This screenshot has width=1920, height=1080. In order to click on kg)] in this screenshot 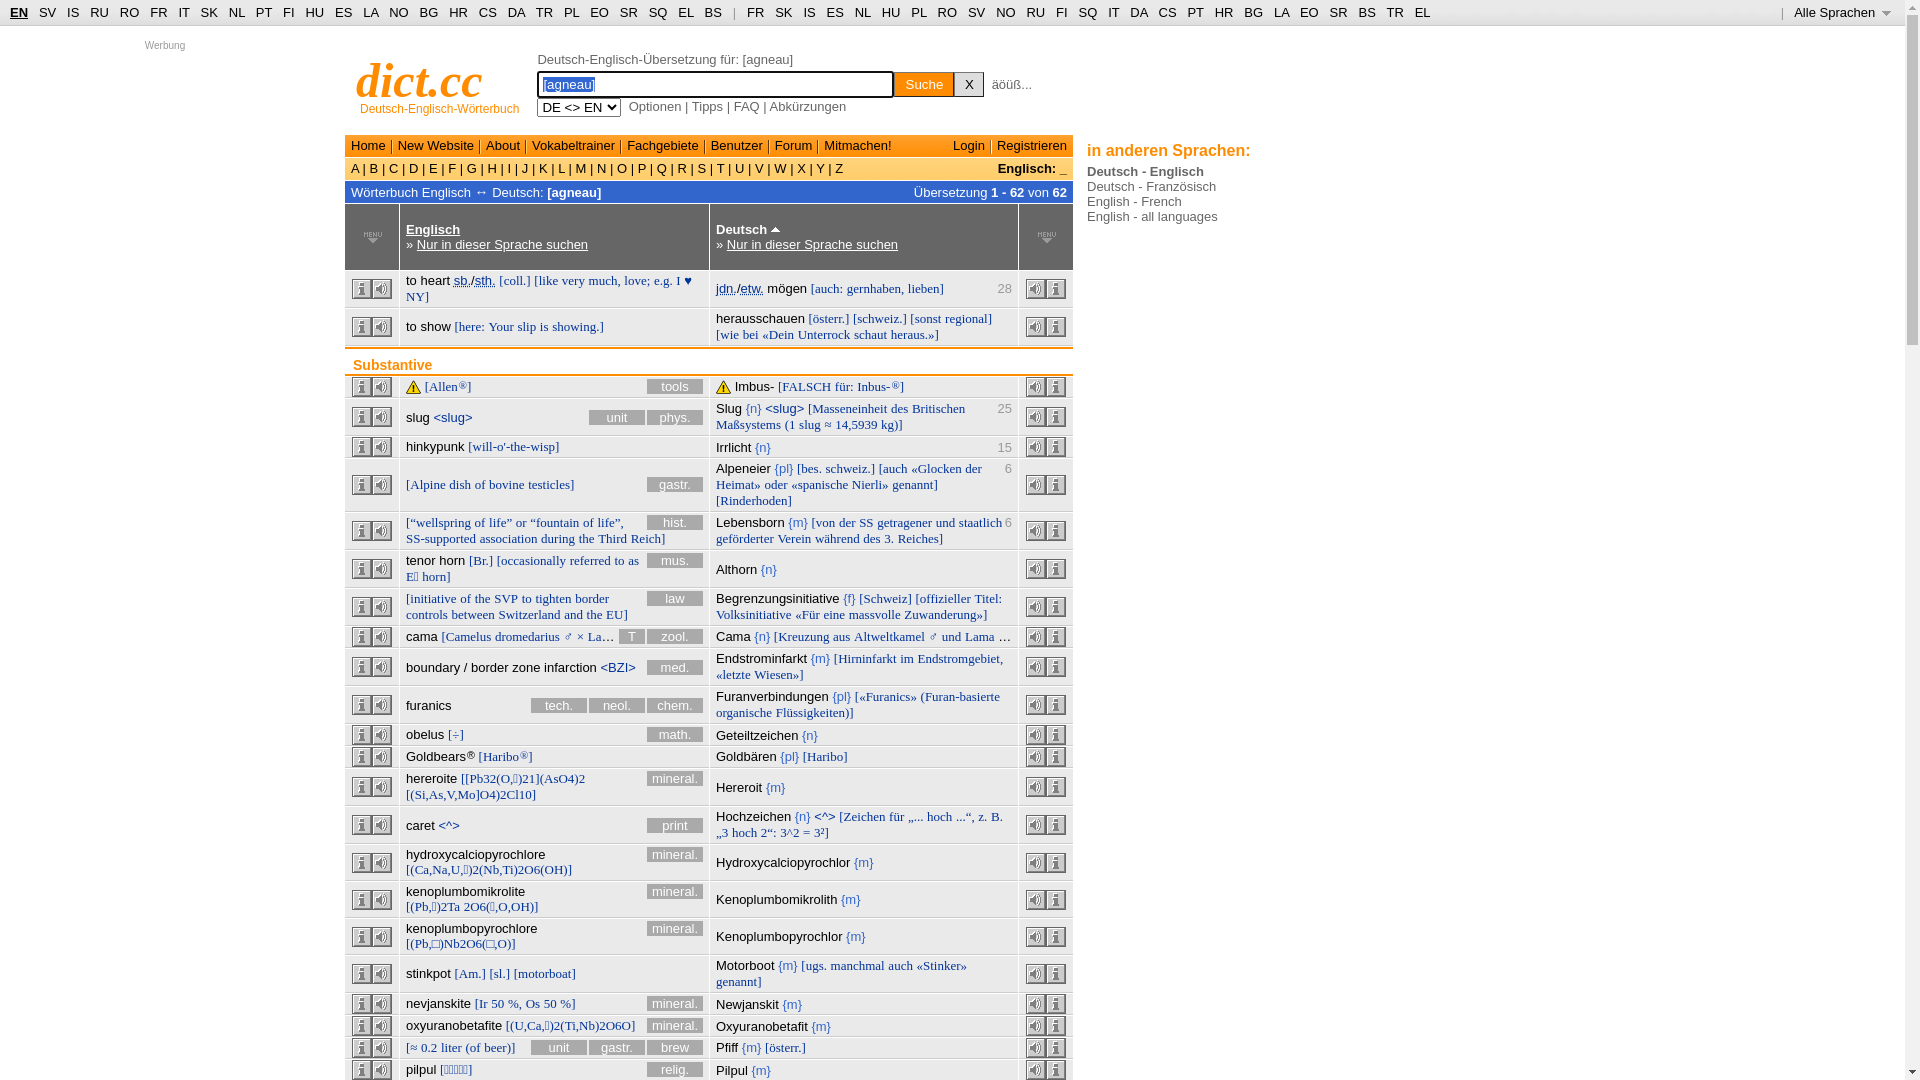, I will do `click(892, 424)`.